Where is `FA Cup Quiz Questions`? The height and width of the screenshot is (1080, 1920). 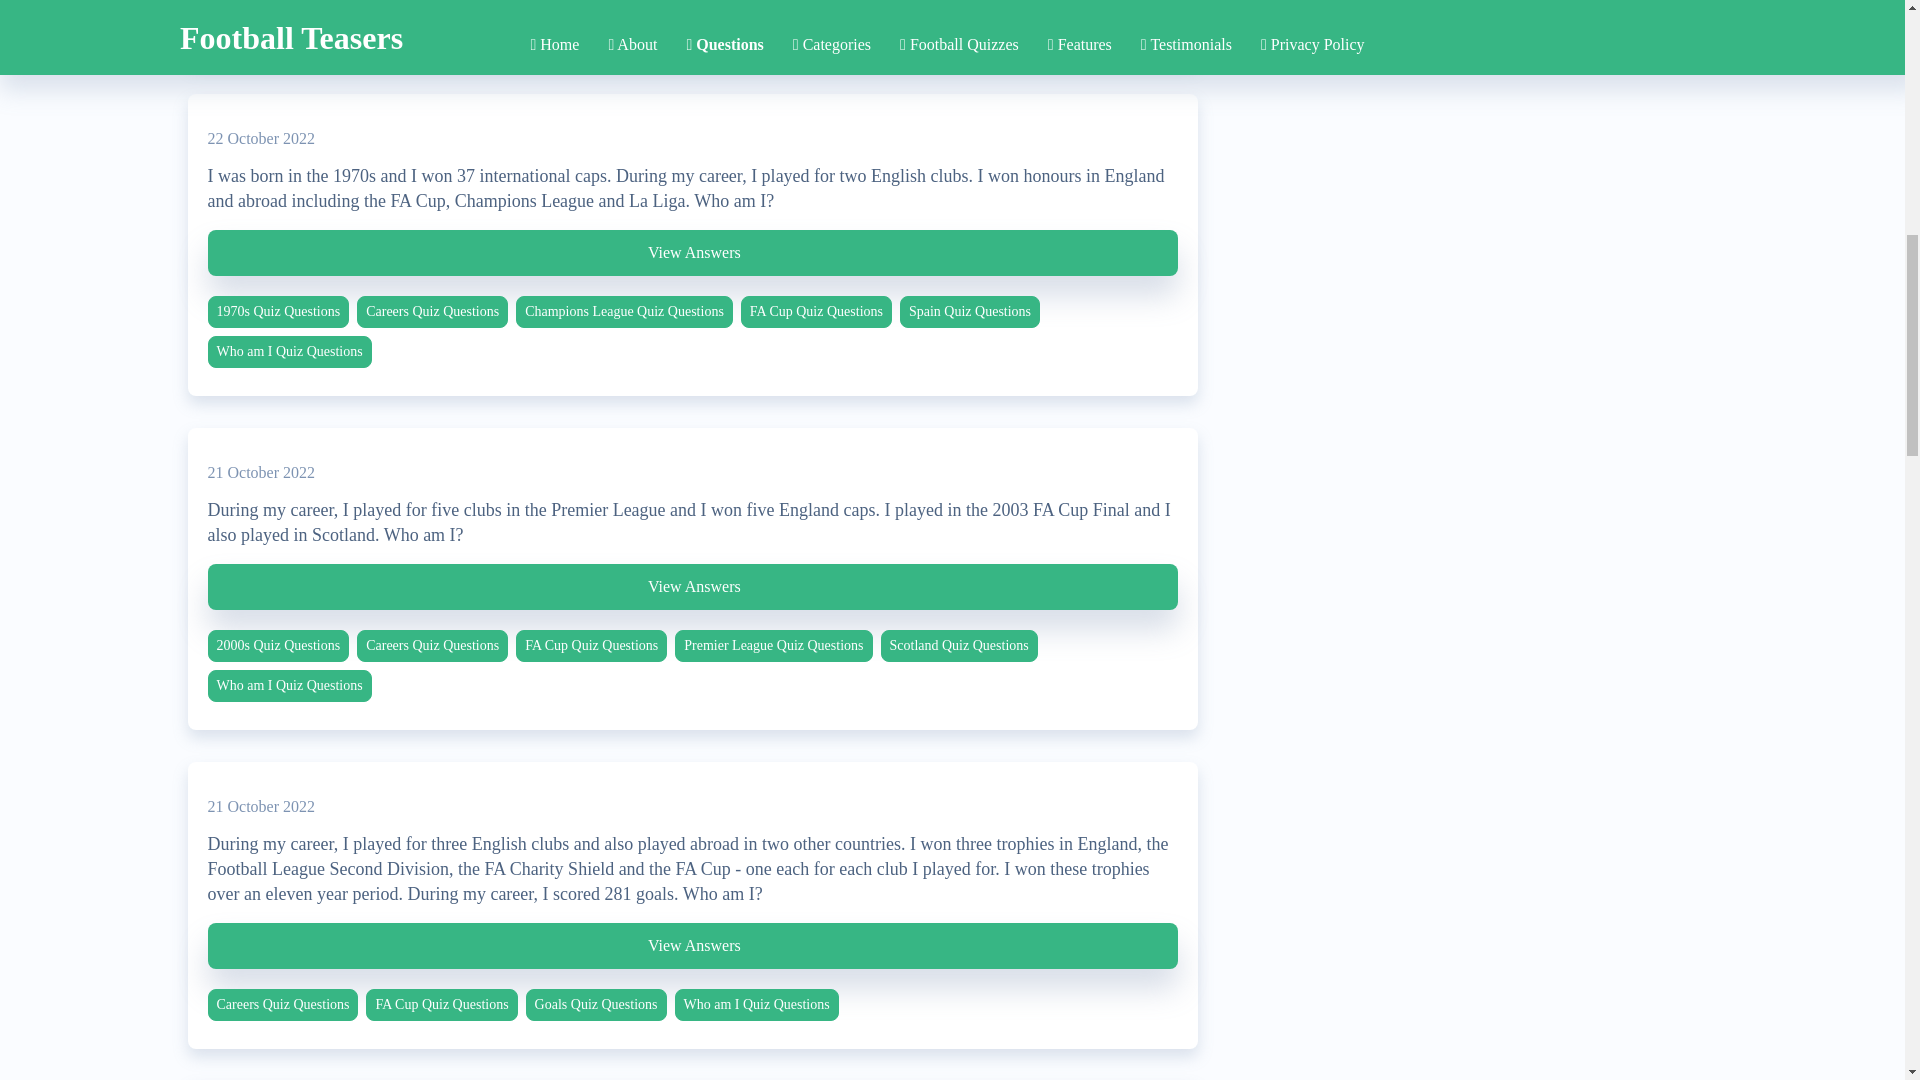 FA Cup Quiz Questions is located at coordinates (582, 18).